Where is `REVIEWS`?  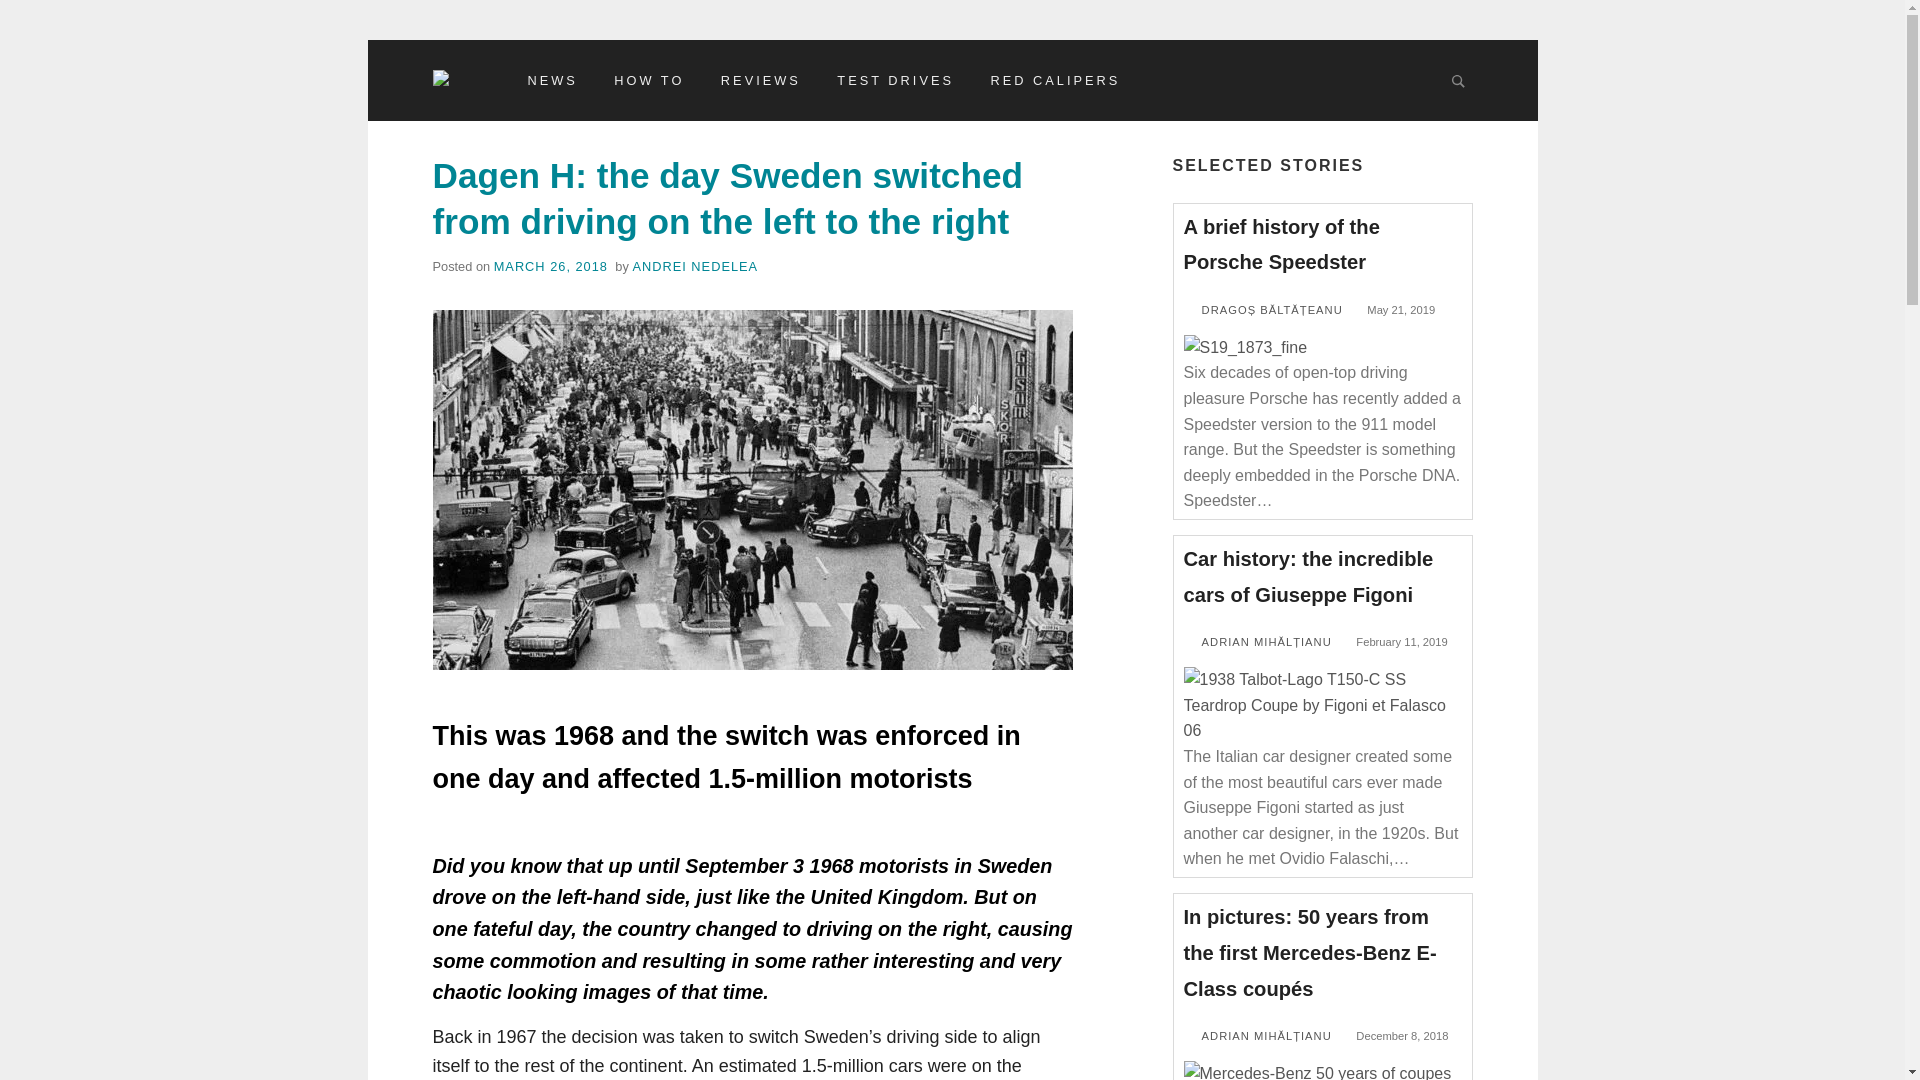
REVIEWS is located at coordinates (760, 80).